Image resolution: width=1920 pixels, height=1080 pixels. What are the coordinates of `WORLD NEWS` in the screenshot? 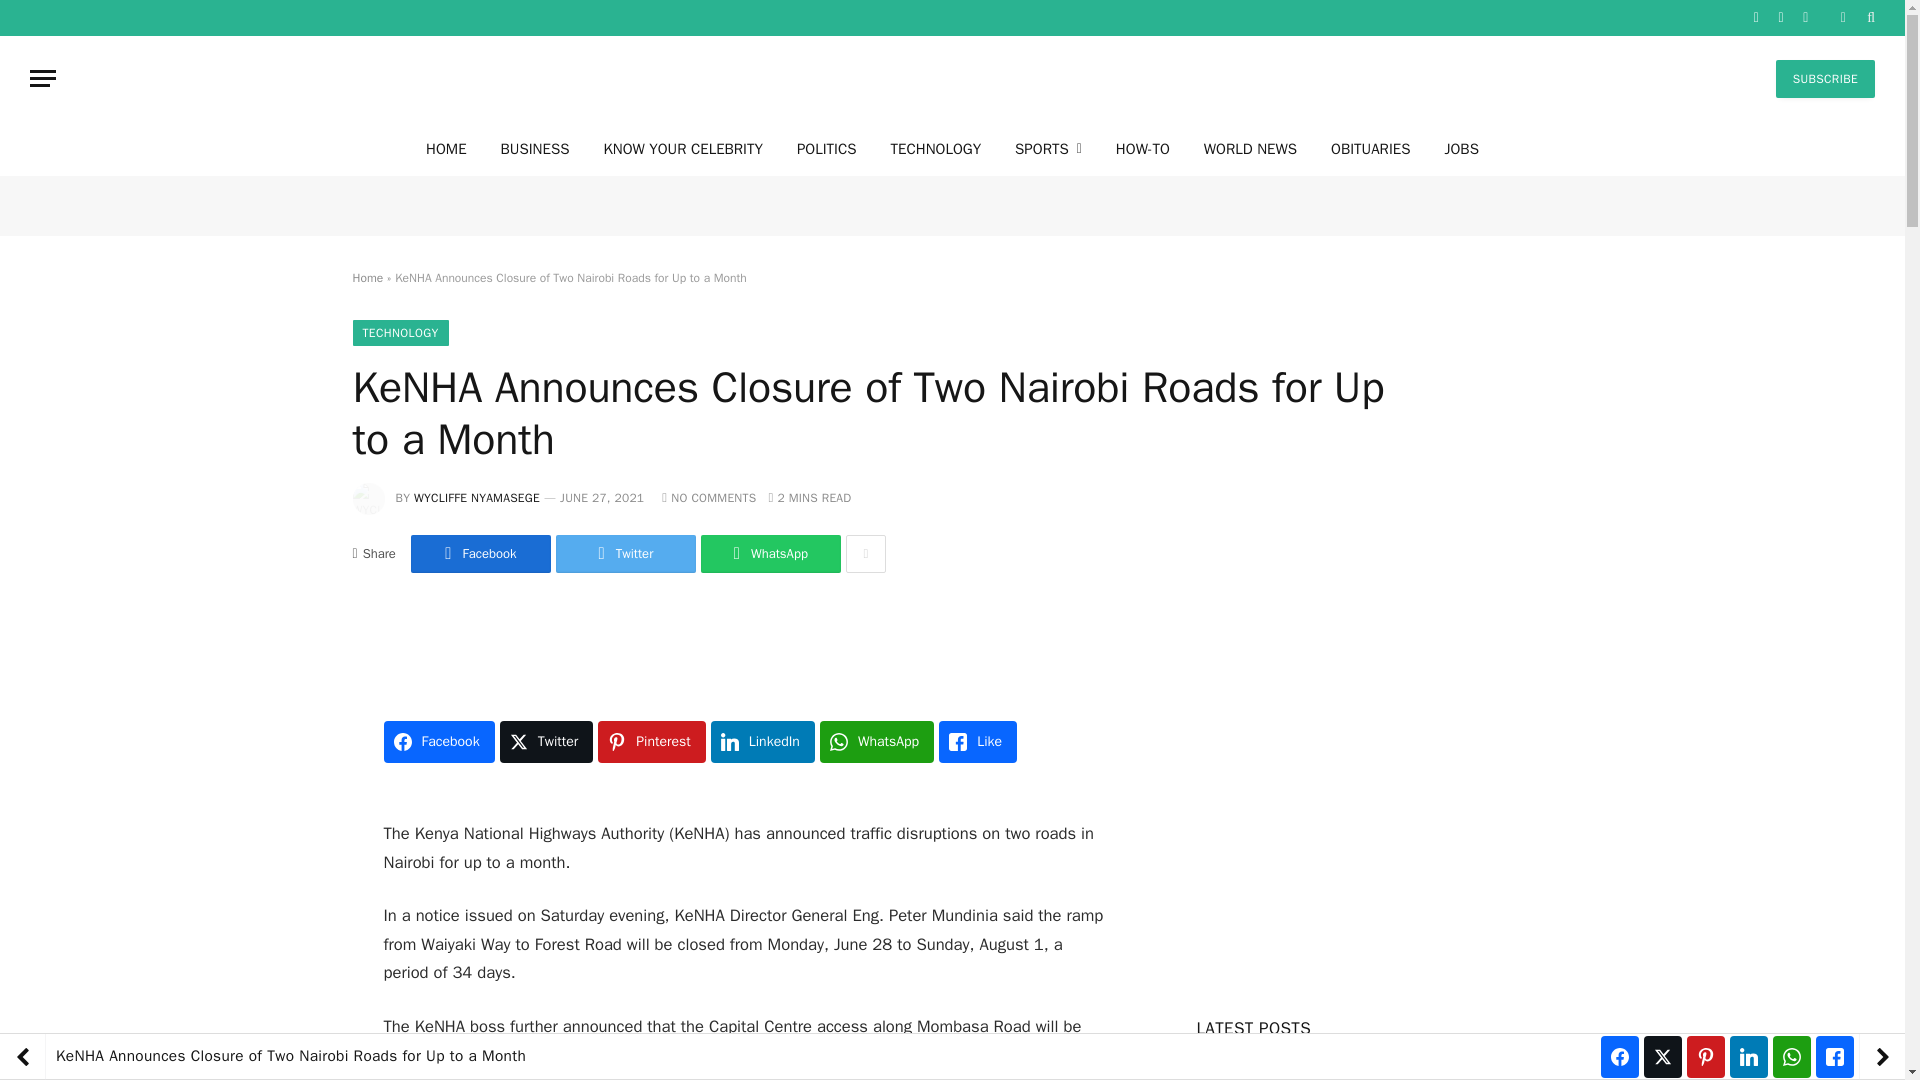 It's located at (1250, 148).